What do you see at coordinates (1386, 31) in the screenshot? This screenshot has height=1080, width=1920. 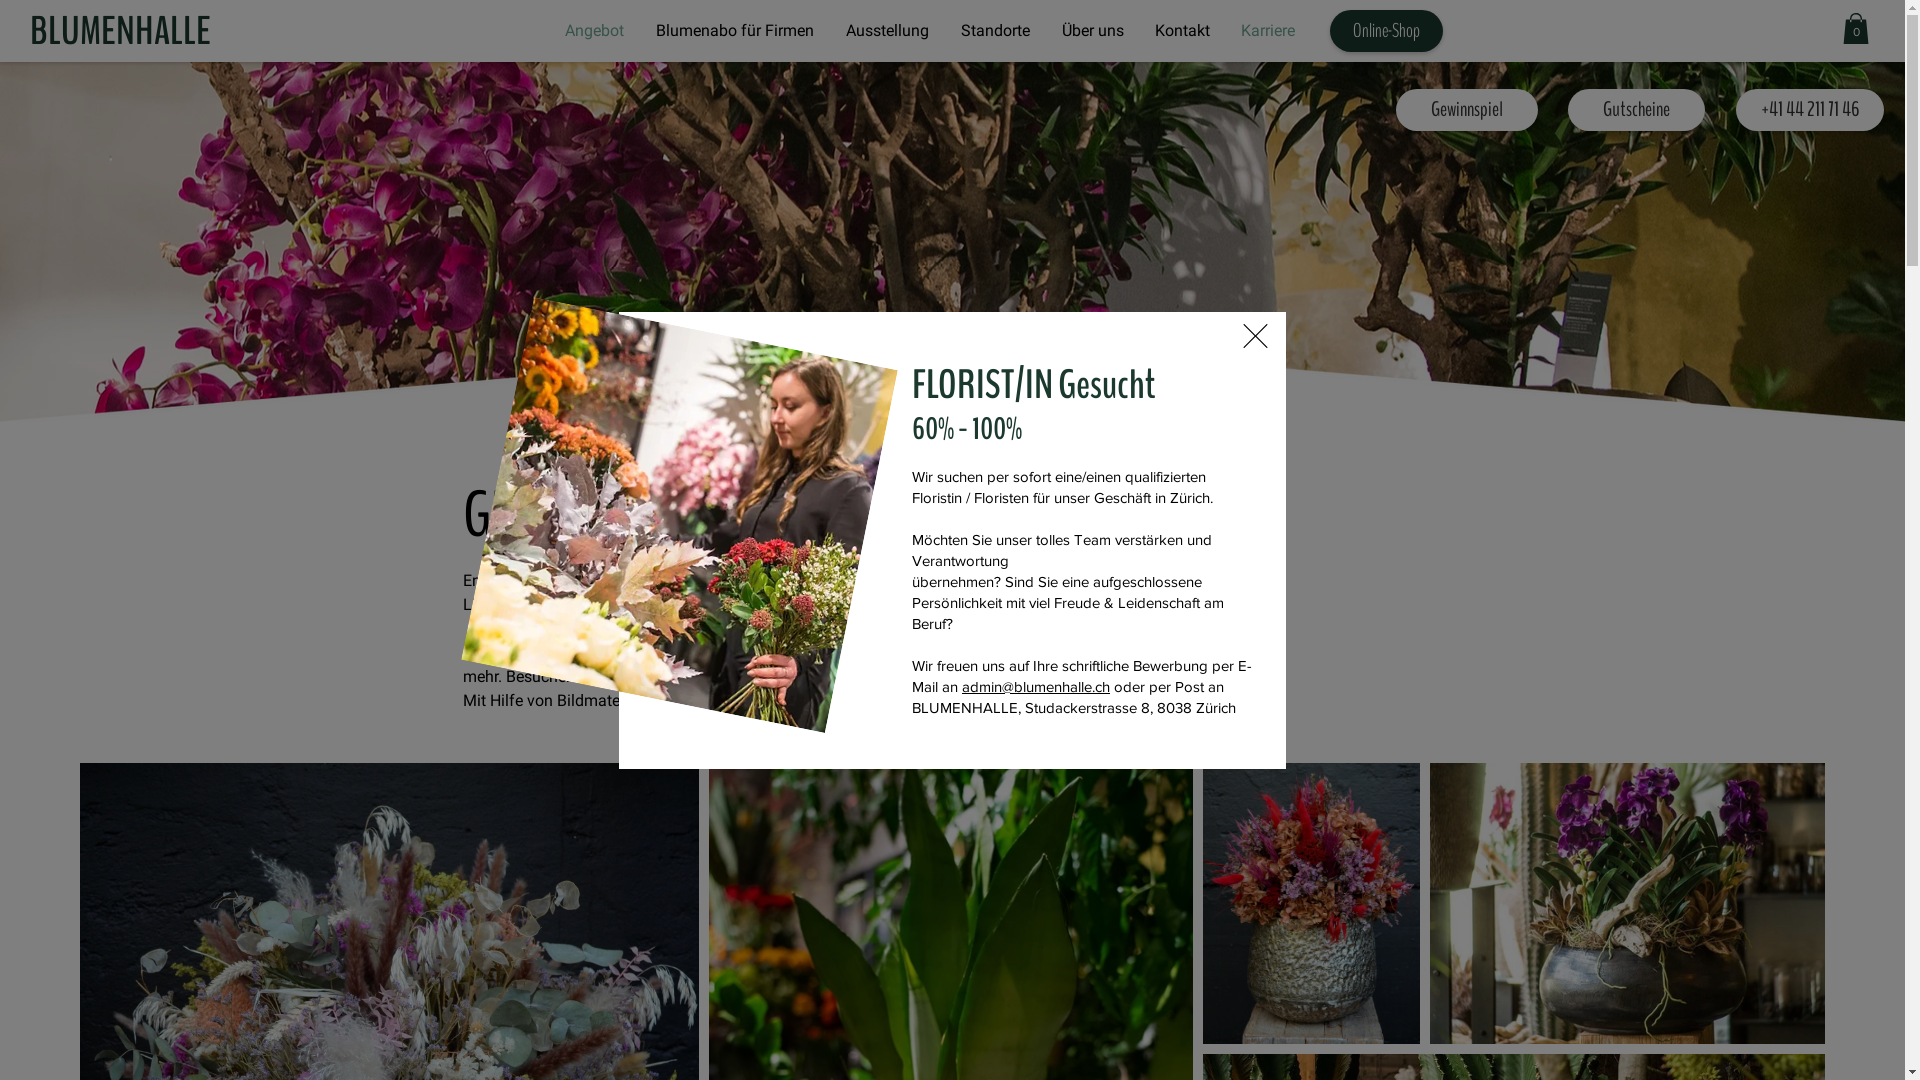 I see `Online-Shop` at bounding box center [1386, 31].